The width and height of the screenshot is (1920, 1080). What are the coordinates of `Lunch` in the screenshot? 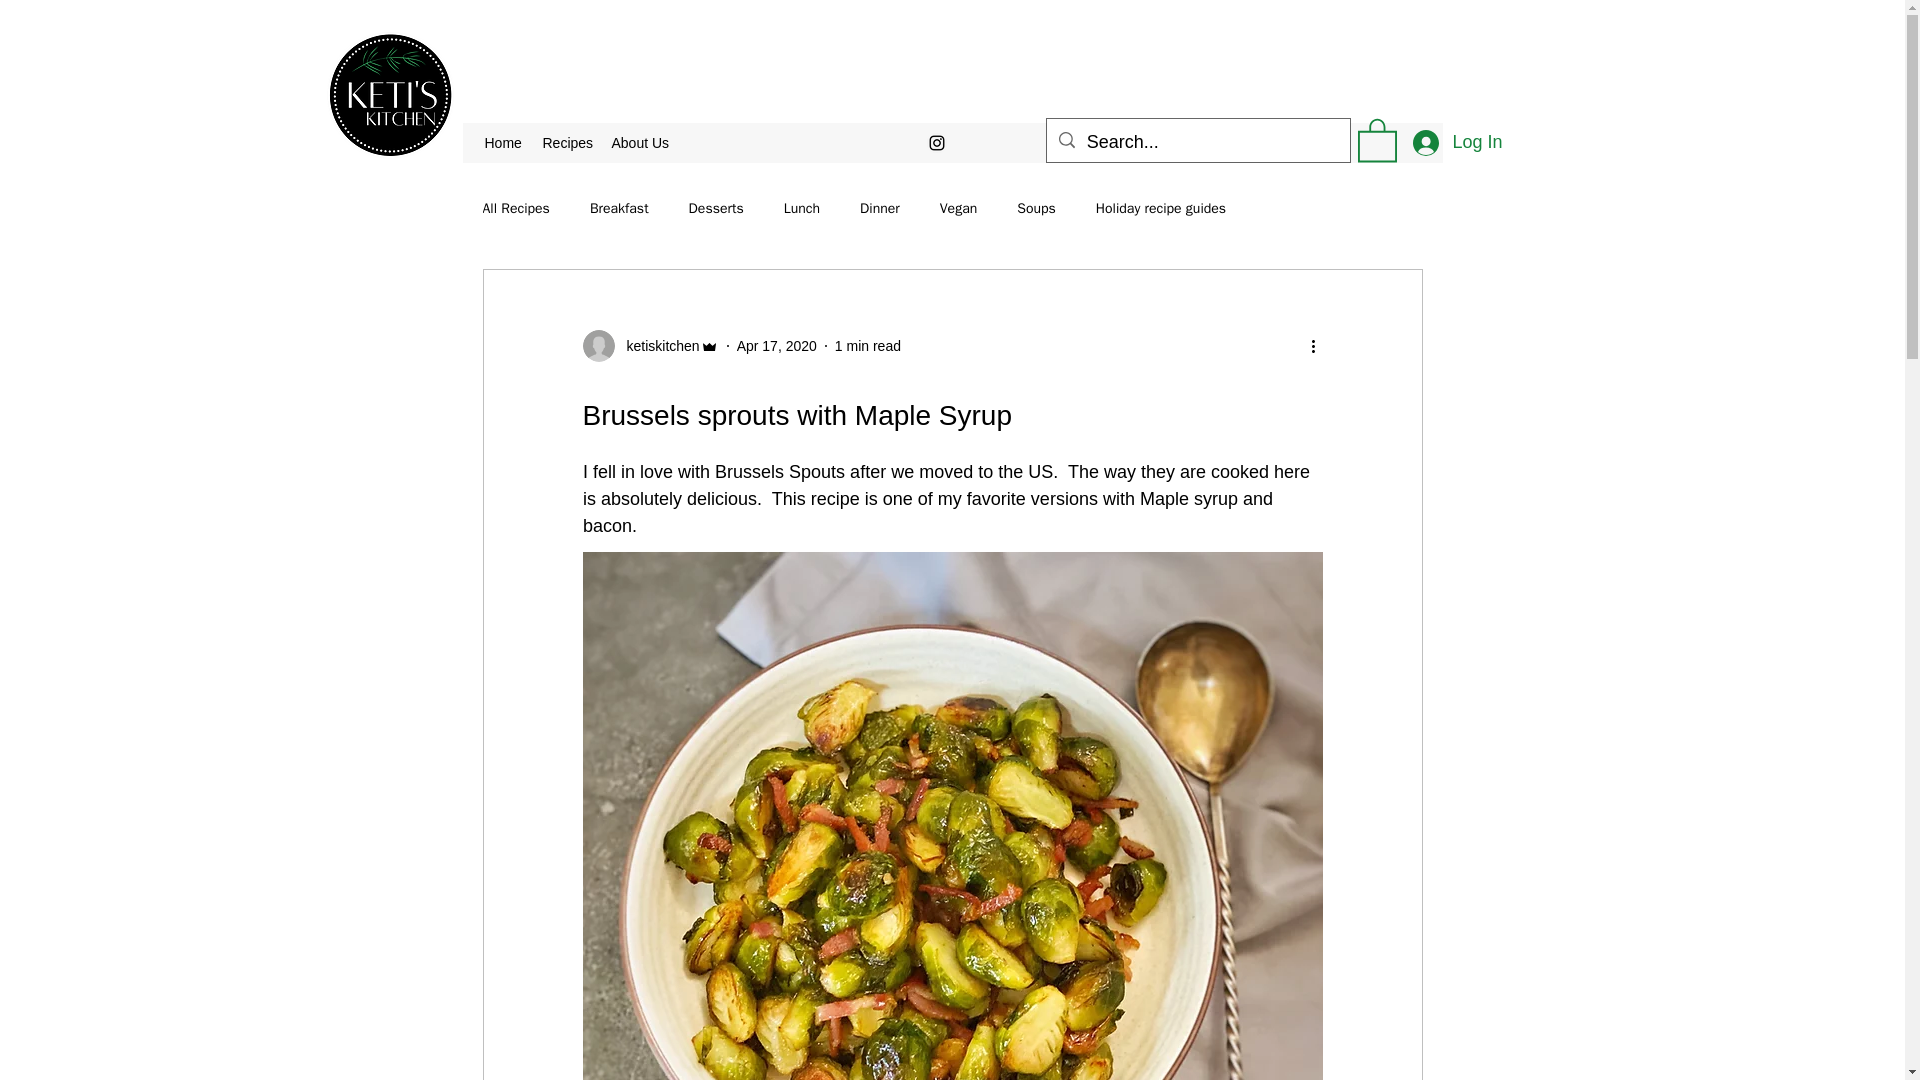 It's located at (801, 208).